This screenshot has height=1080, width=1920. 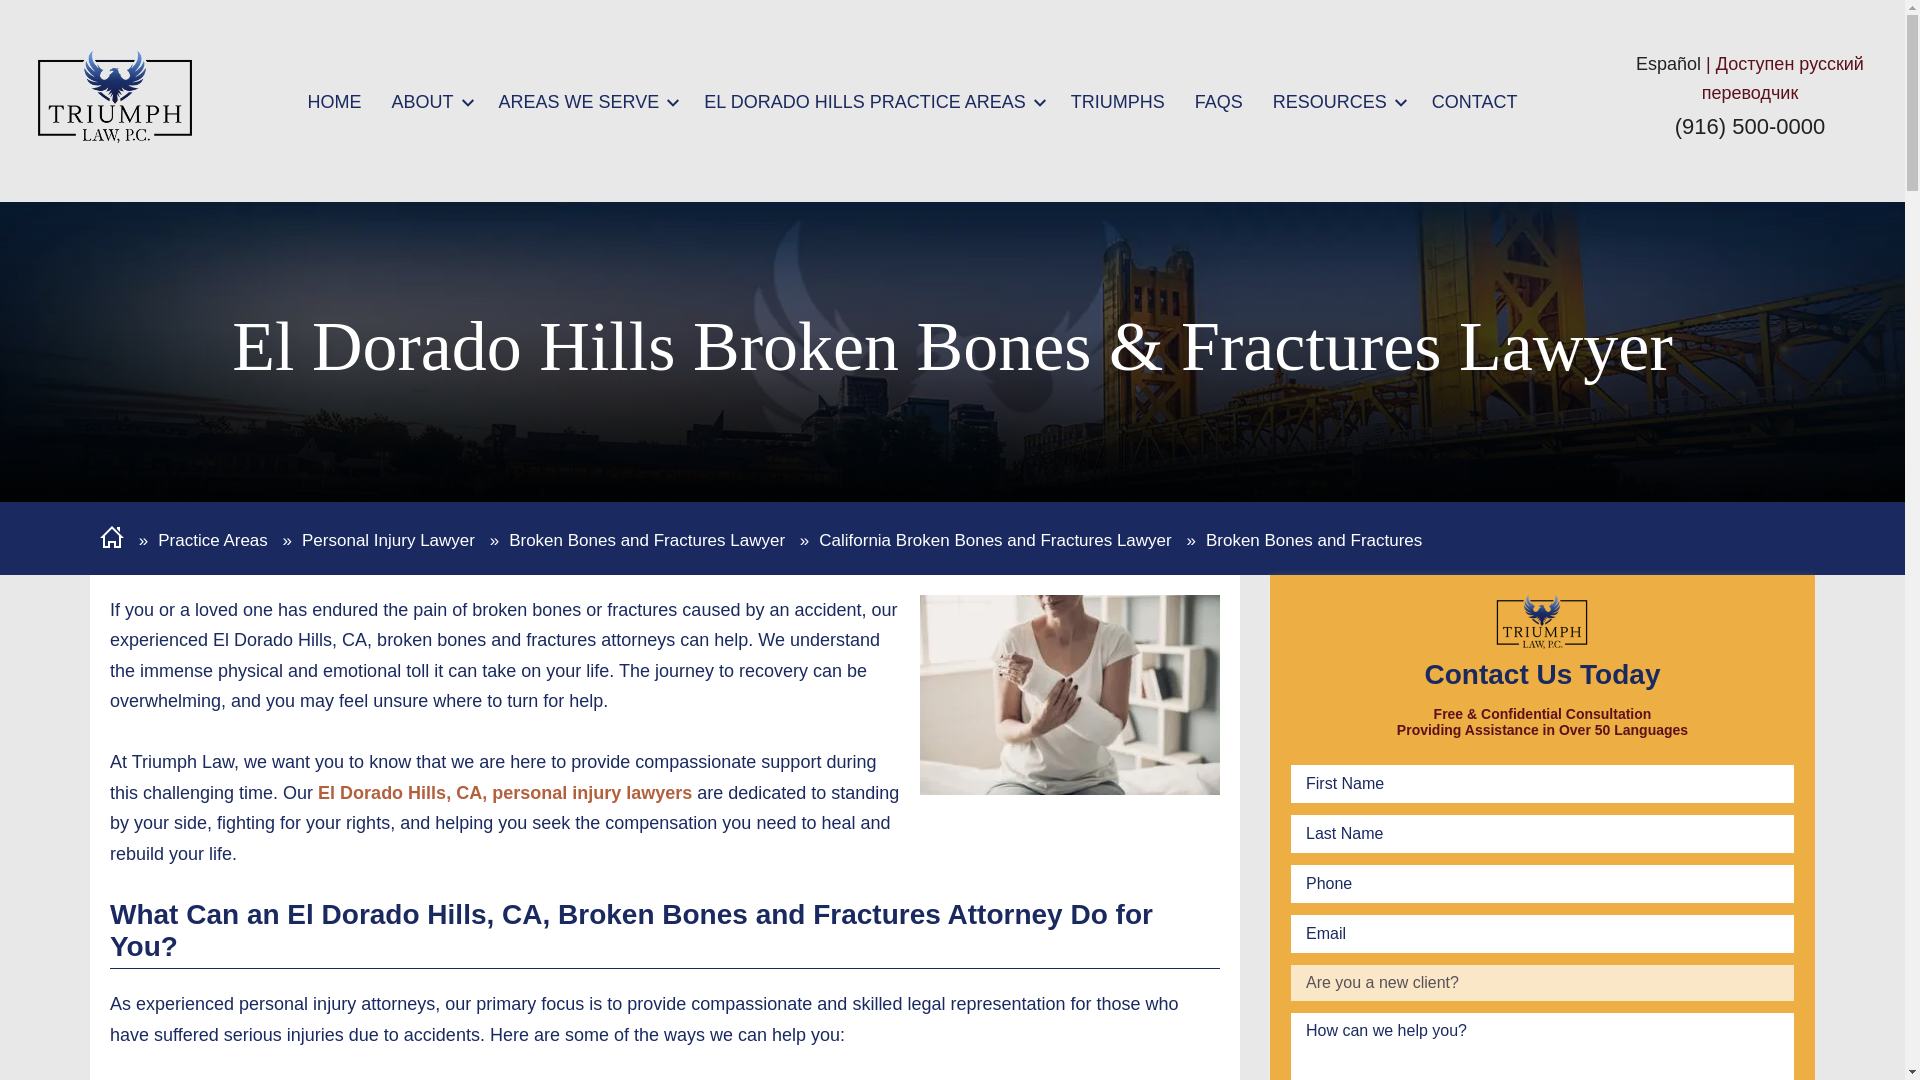 I want to click on AREAS WE SERVE, so click(x=580, y=106).